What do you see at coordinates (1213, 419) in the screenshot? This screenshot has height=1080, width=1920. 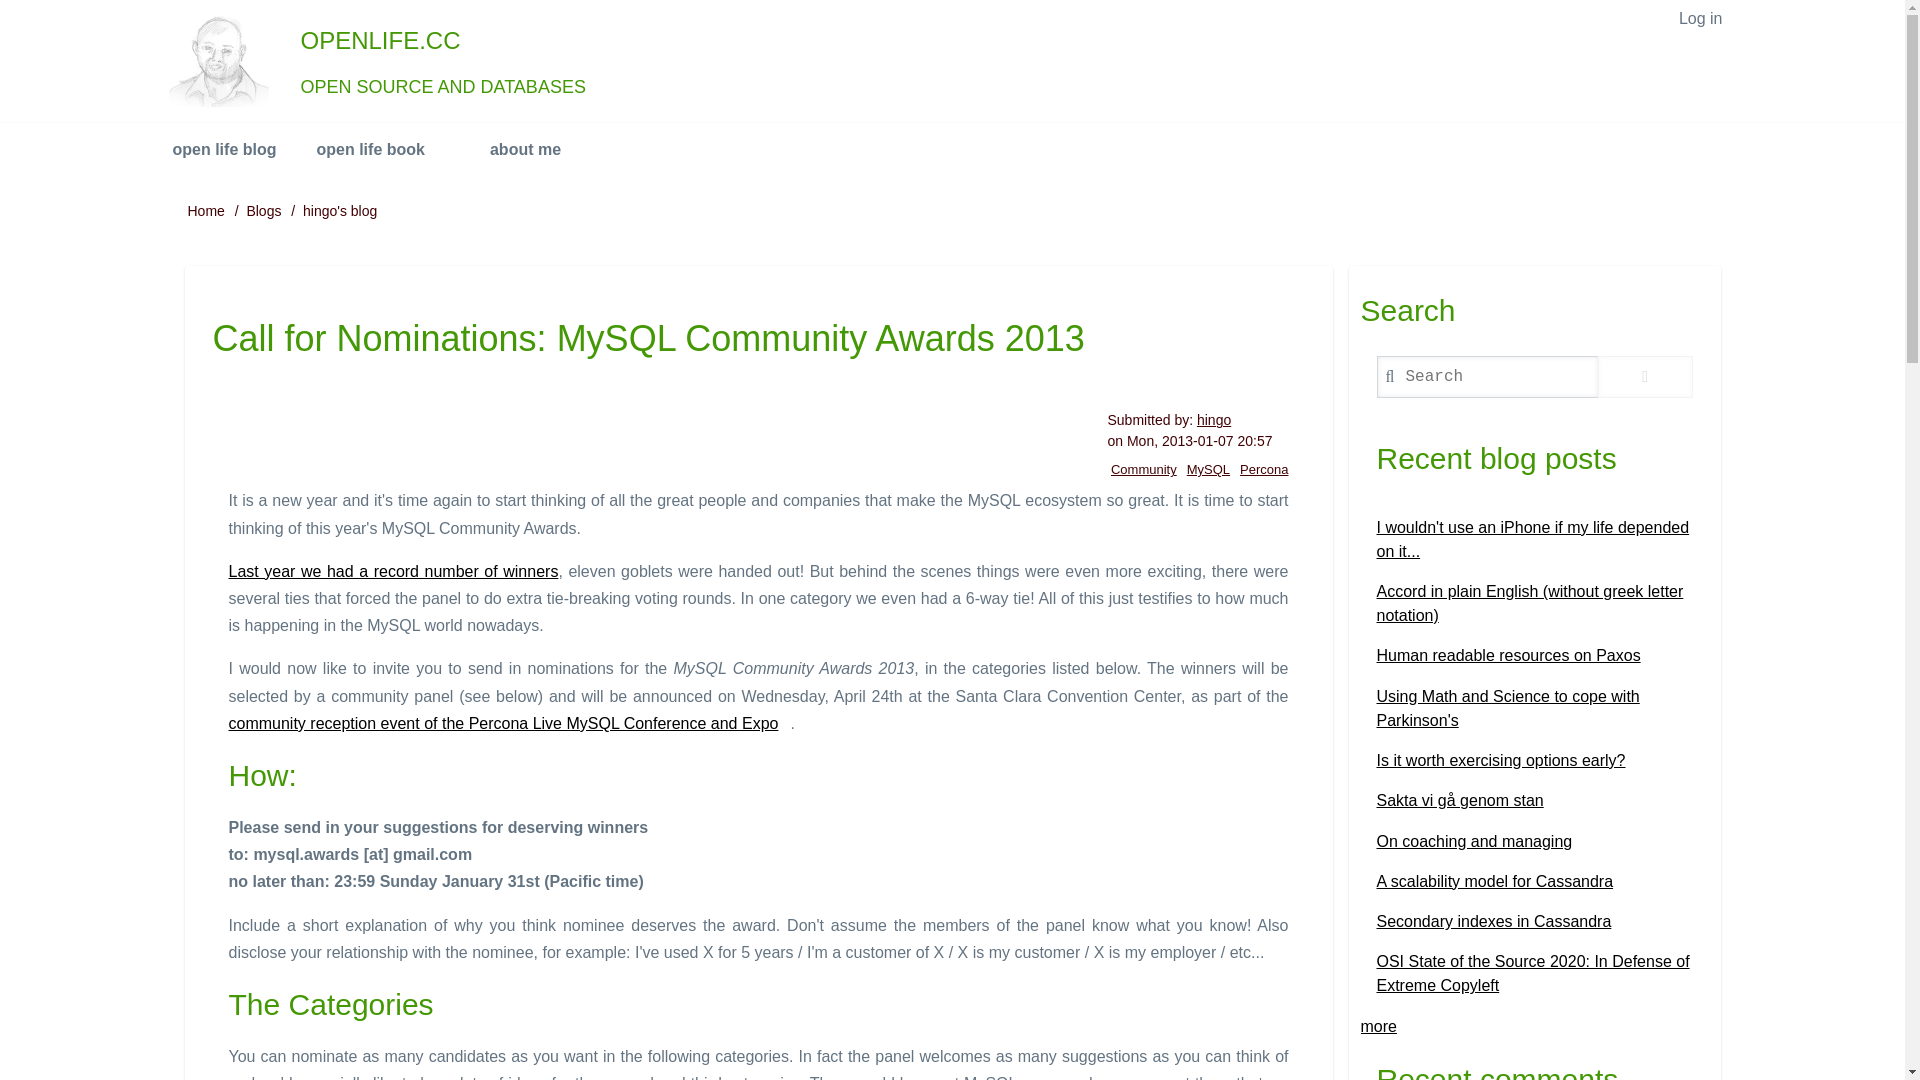 I see `hingo` at bounding box center [1213, 419].